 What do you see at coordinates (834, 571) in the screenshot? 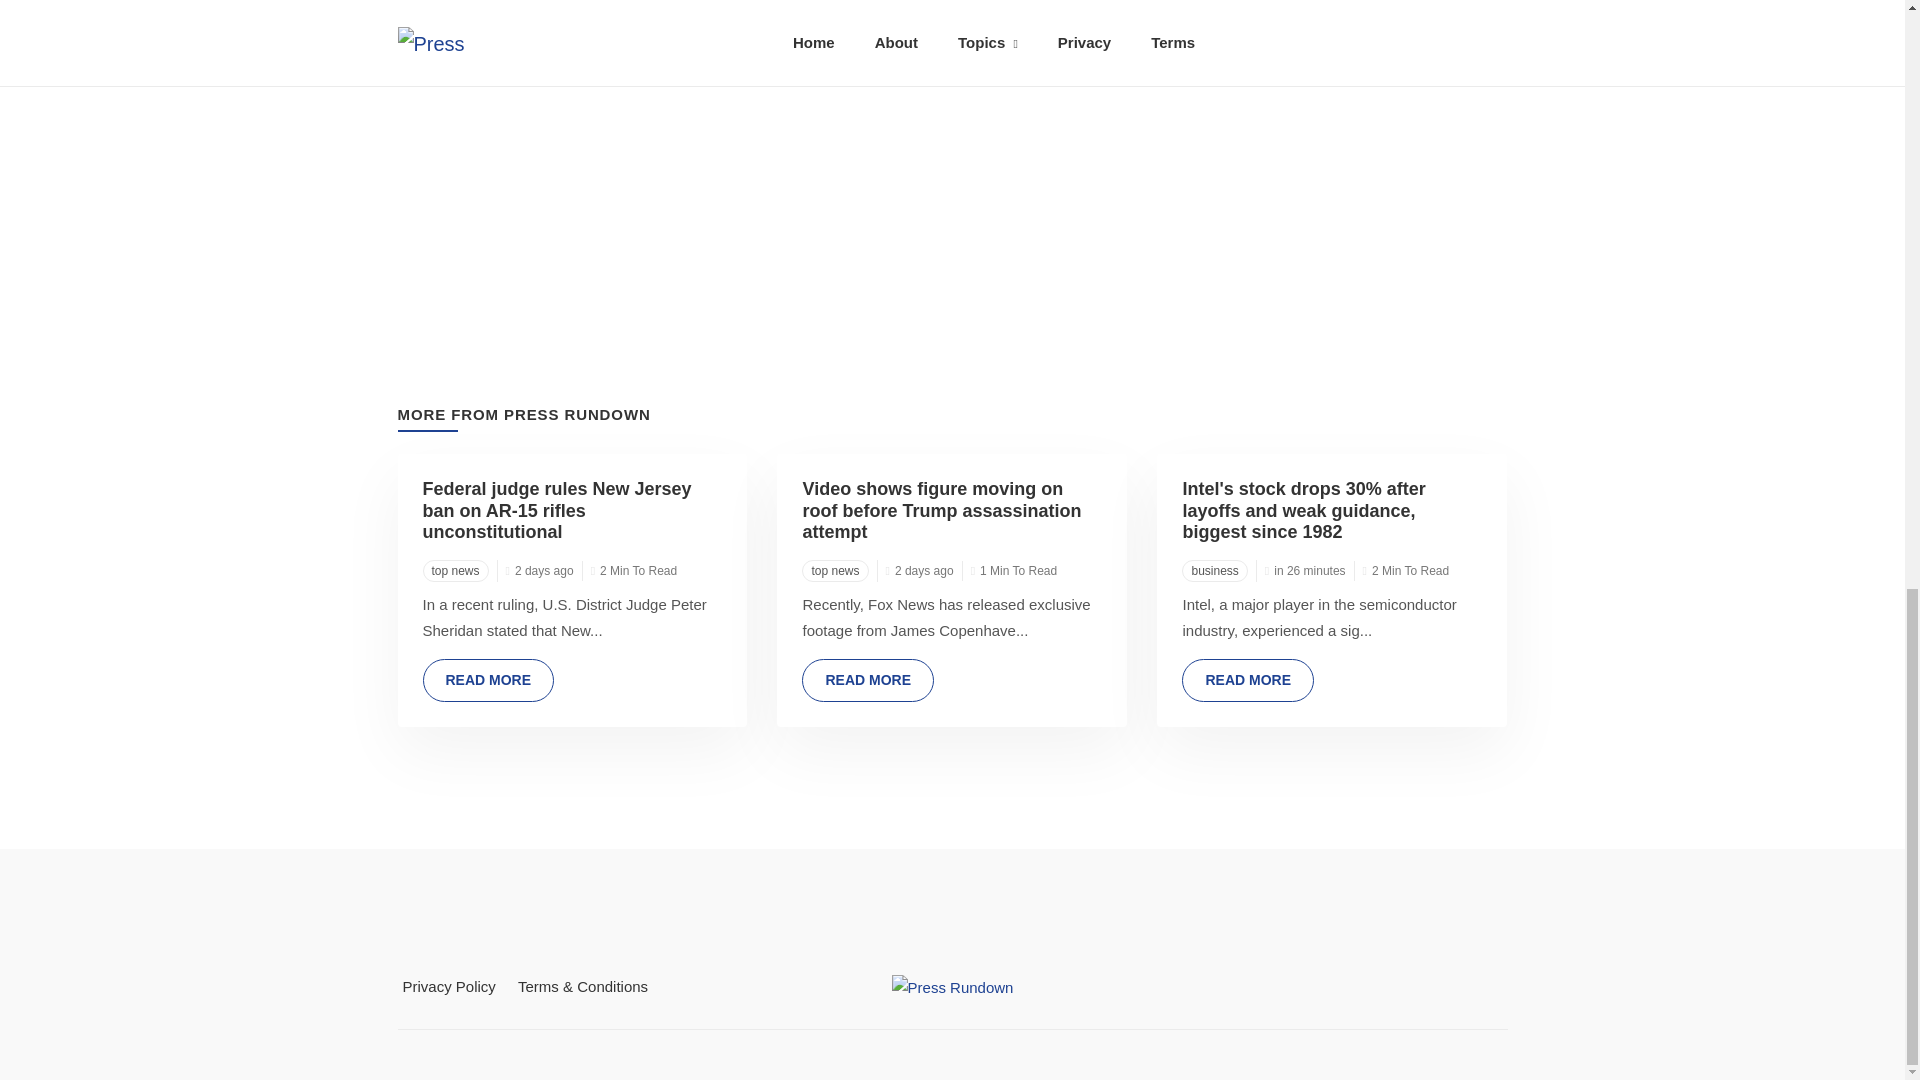
I see `top news` at bounding box center [834, 571].